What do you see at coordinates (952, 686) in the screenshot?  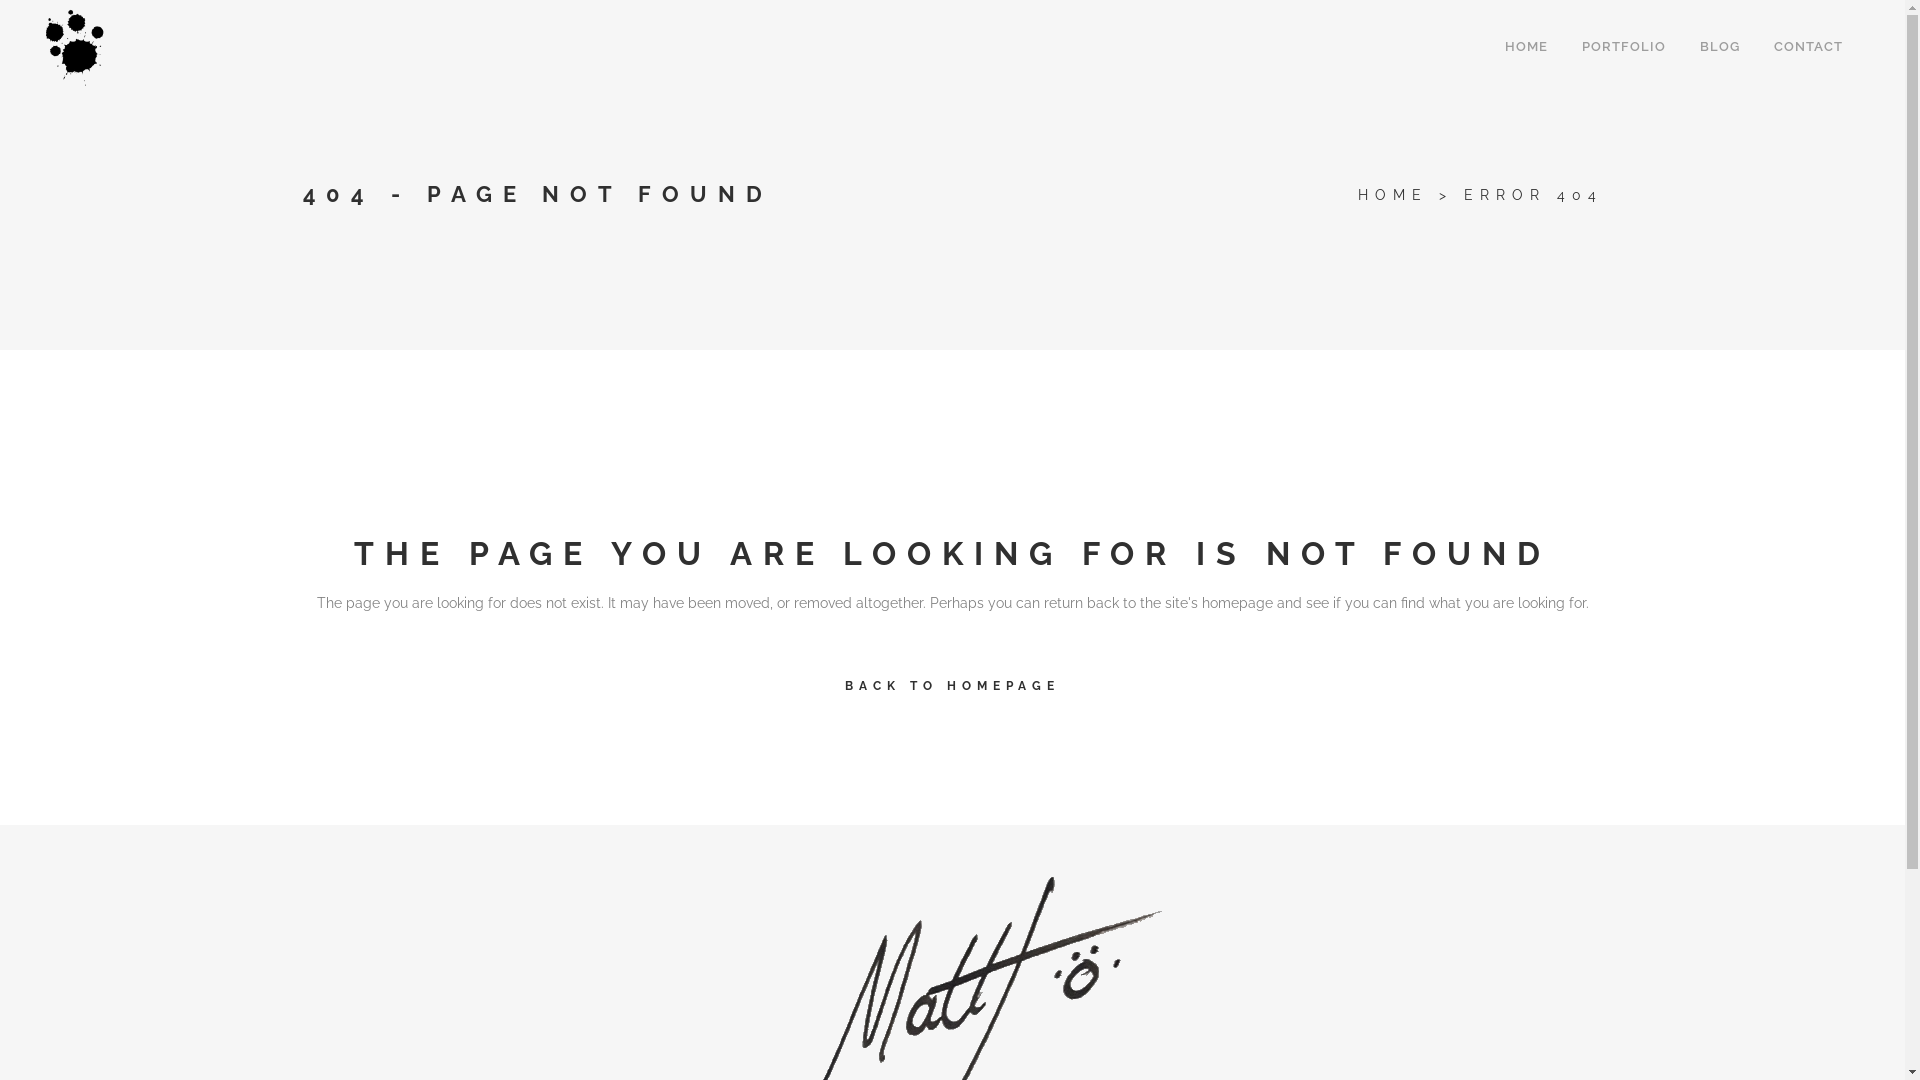 I see `BACK TO HOMEPAGE` at bounding box center [952, 686].